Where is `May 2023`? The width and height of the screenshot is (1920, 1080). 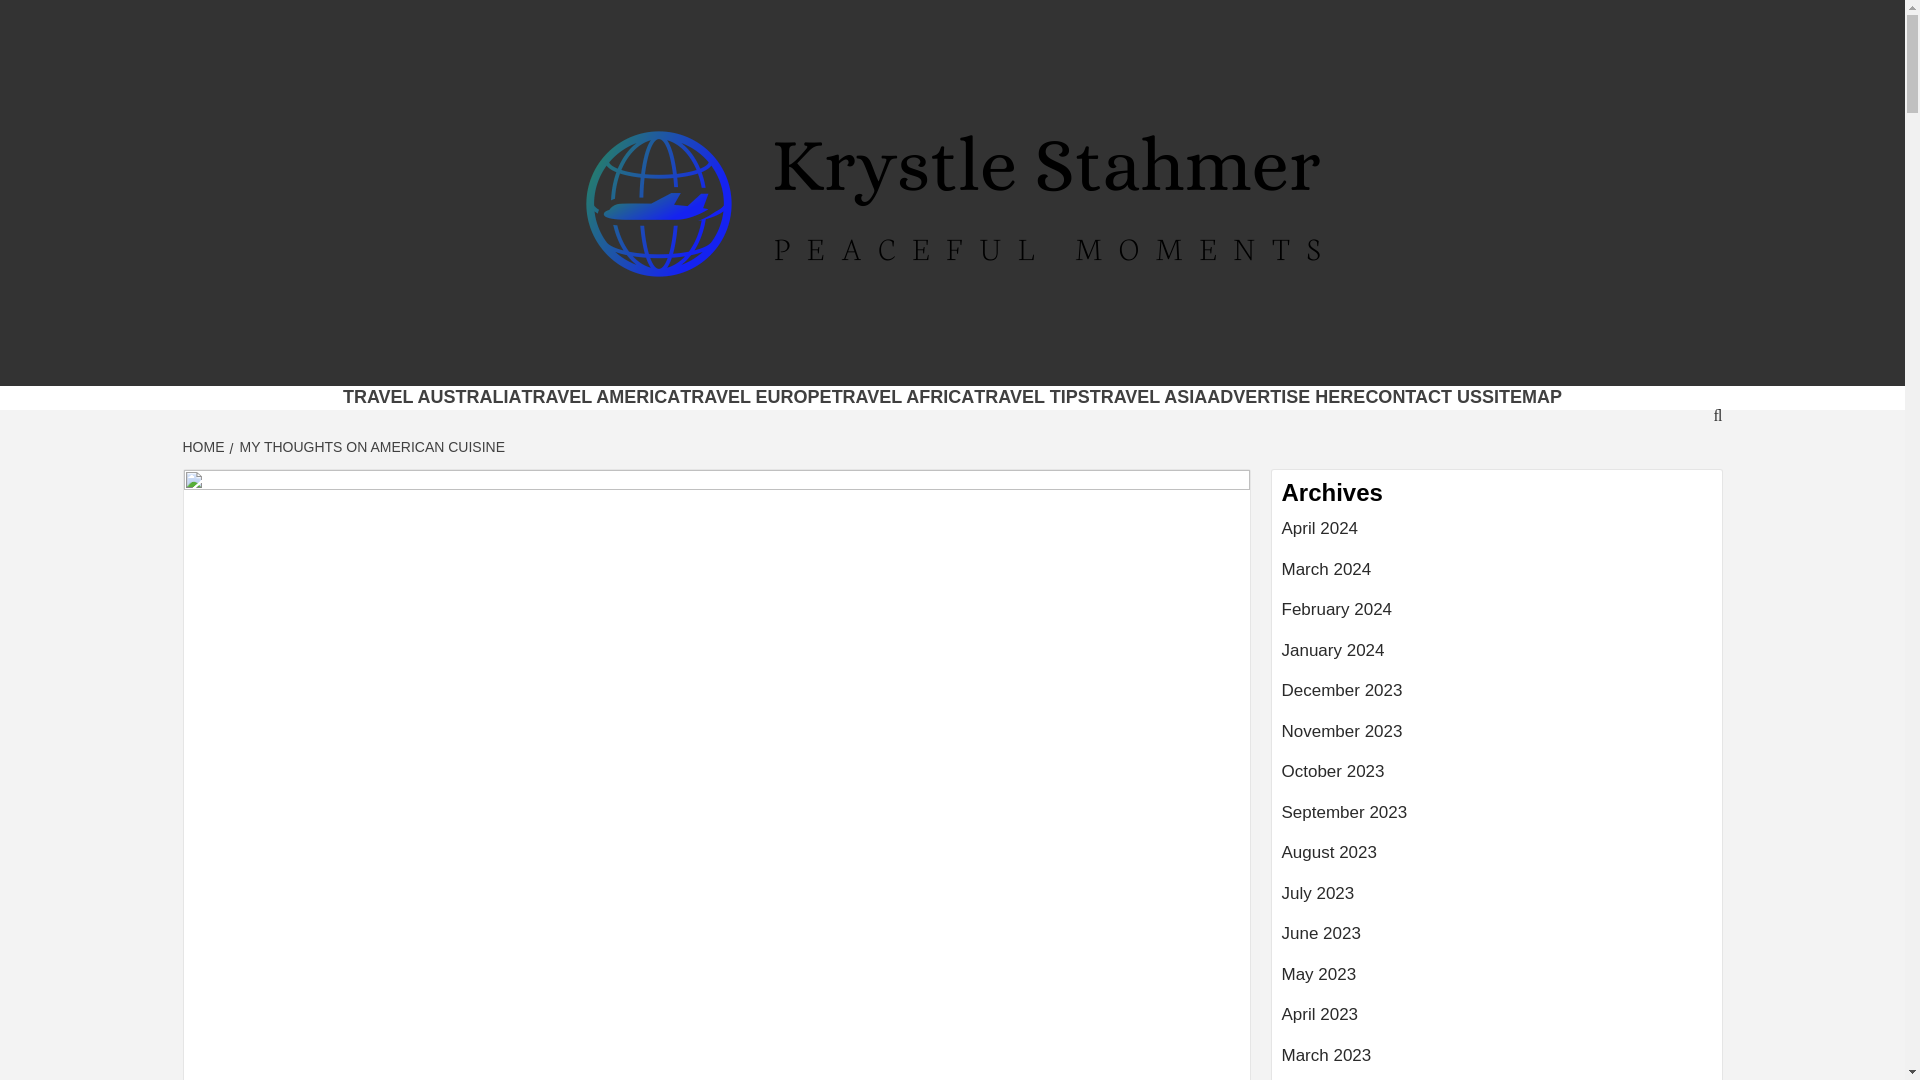 May 2023 is located at coordinates (1497, 982).